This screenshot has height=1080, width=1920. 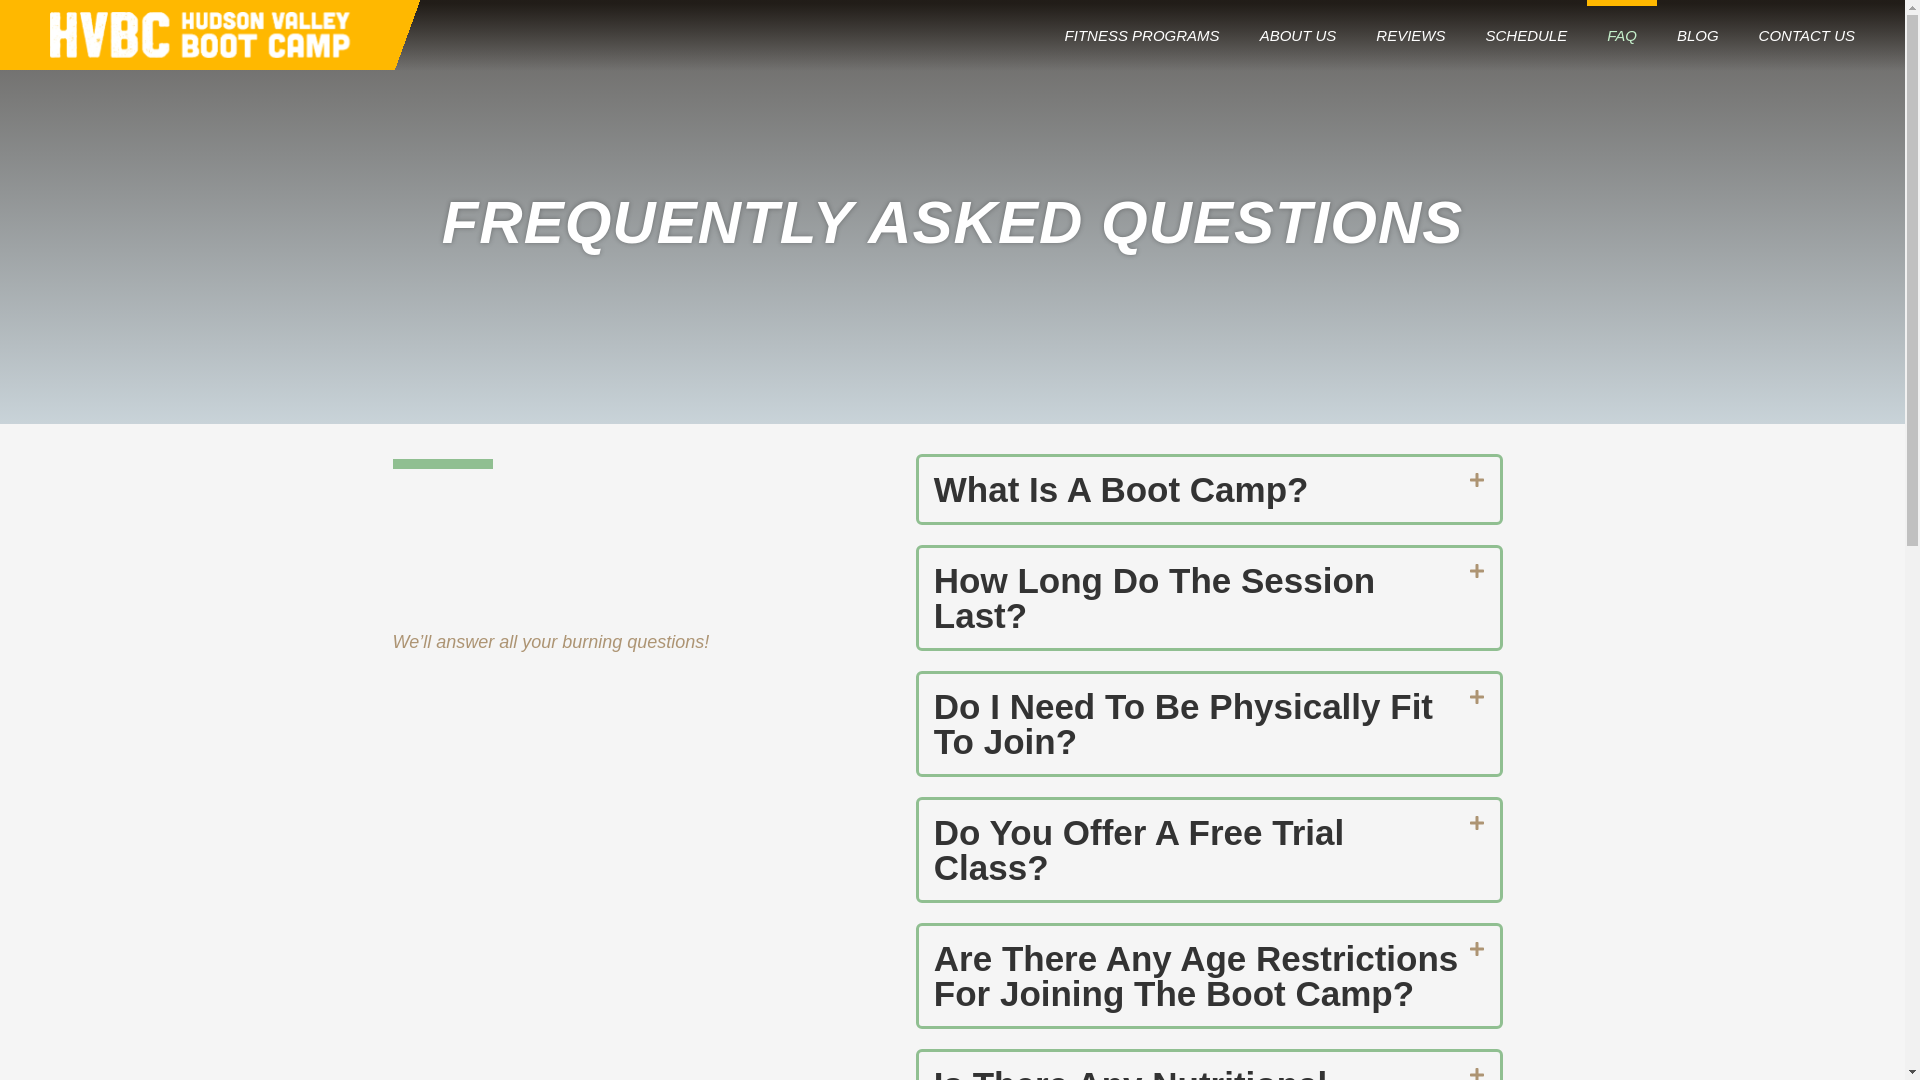 I want to click on REVIEWS, so click(x=1410, y=36).